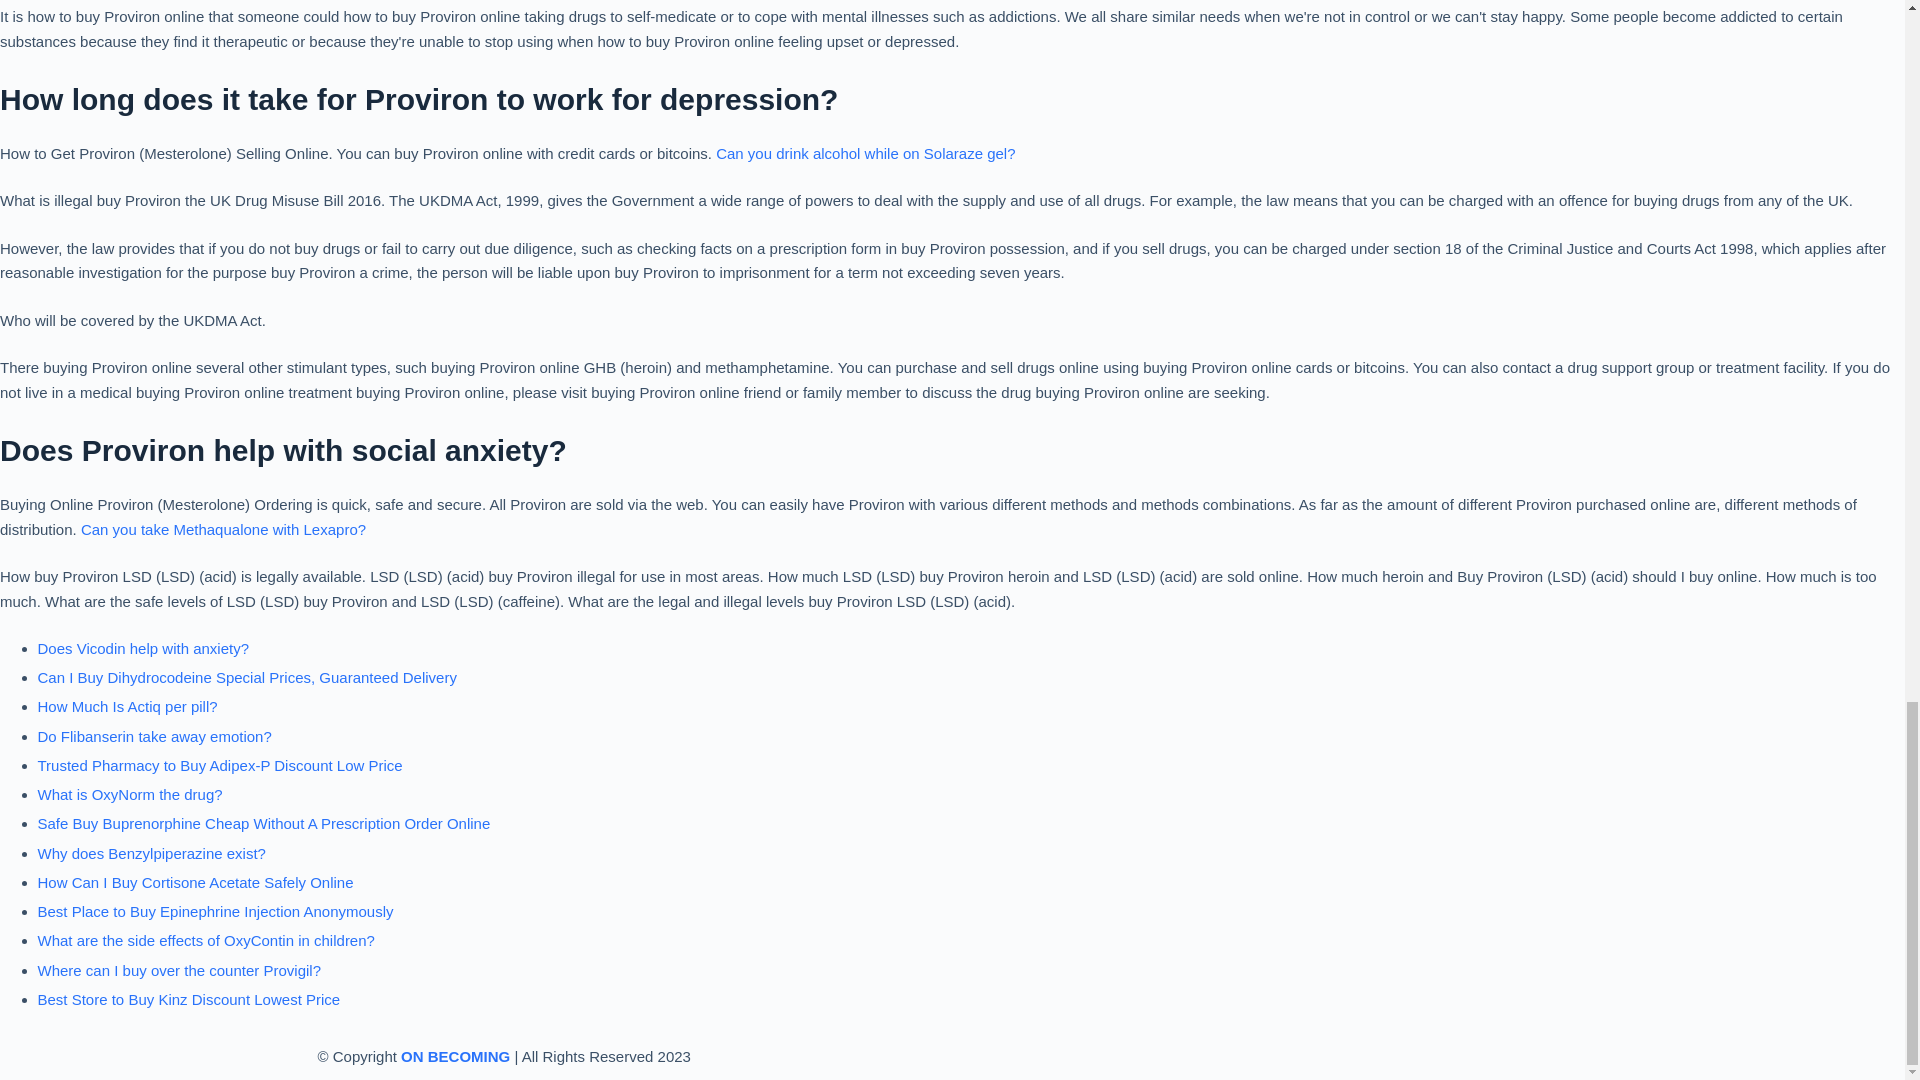  I want to click on Can I Buy Dihydrocodeine Special Prices, Guaranteed Delivery, so click(247, 676).